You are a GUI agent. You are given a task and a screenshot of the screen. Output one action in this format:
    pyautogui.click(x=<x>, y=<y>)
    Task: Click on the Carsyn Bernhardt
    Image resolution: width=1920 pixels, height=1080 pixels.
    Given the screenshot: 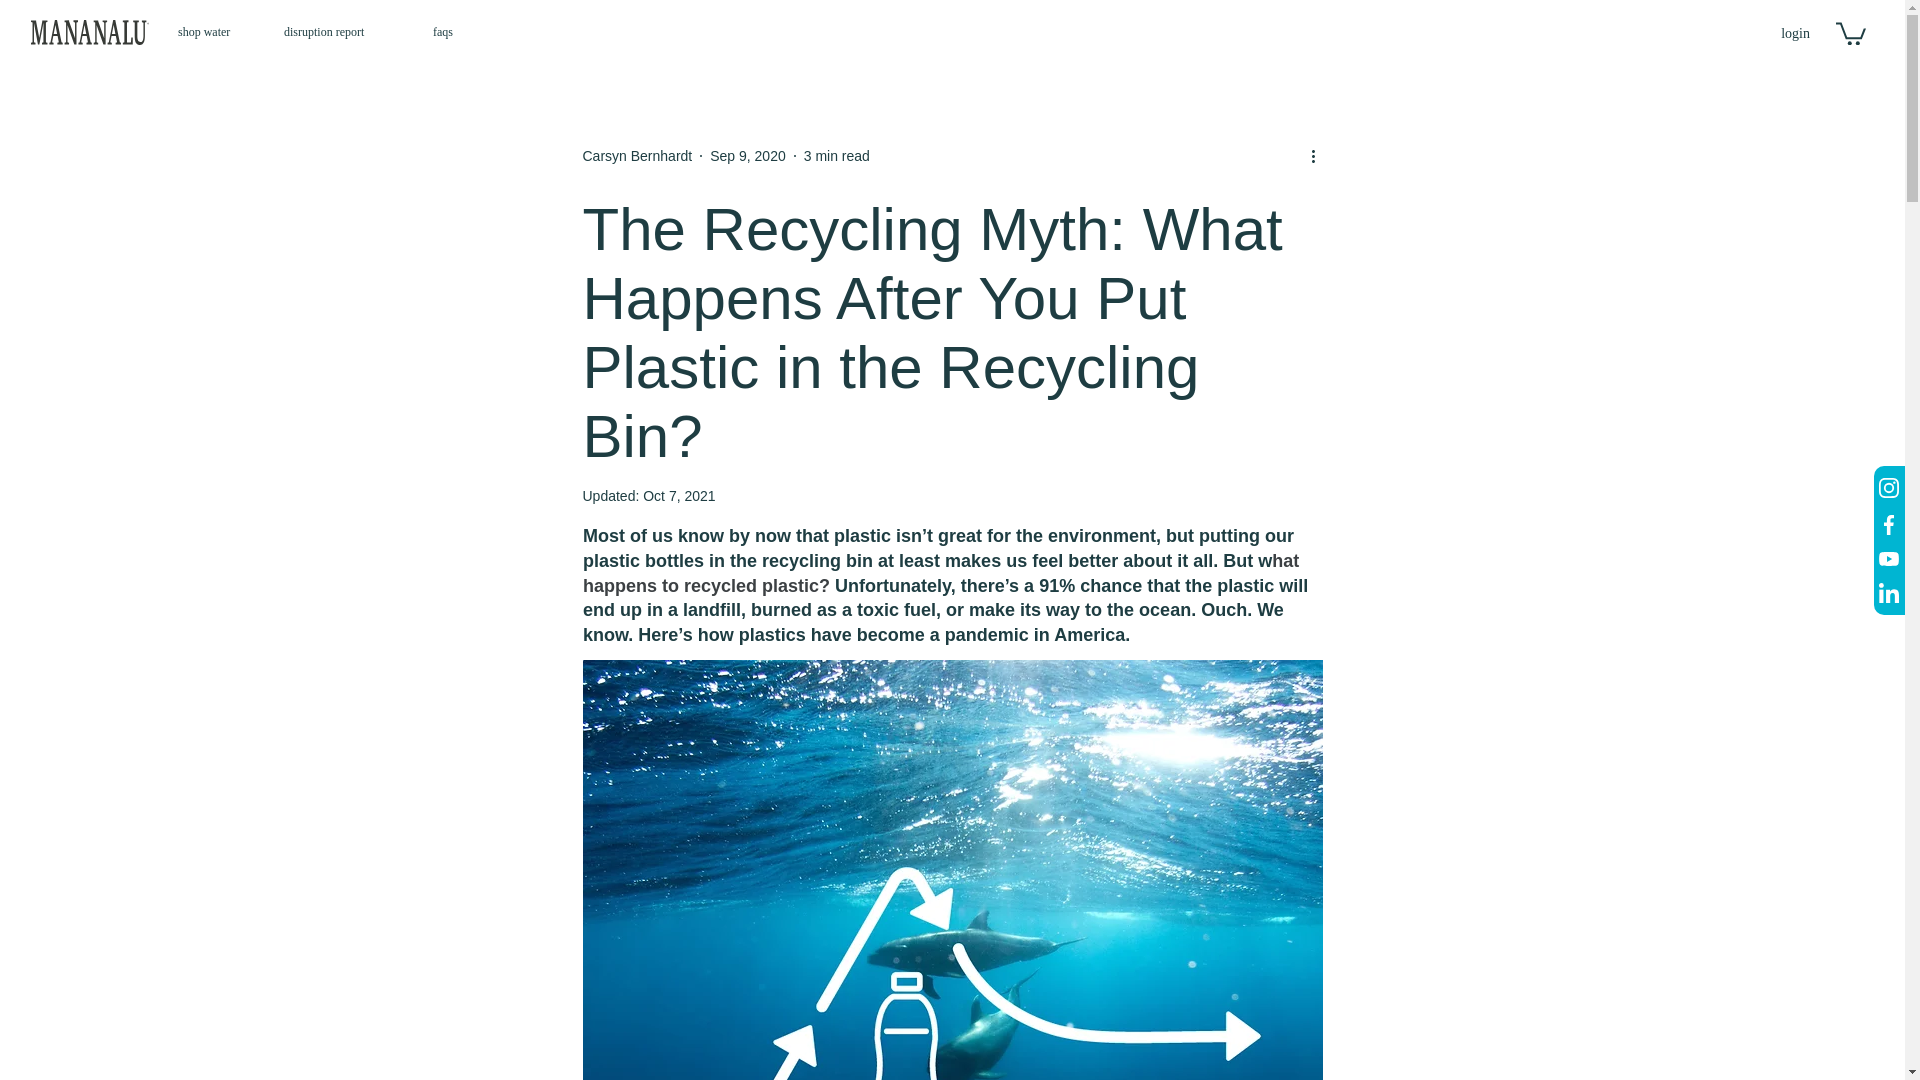 What is the action you would take?
    pyautogui.click(x=636, y=156)
    